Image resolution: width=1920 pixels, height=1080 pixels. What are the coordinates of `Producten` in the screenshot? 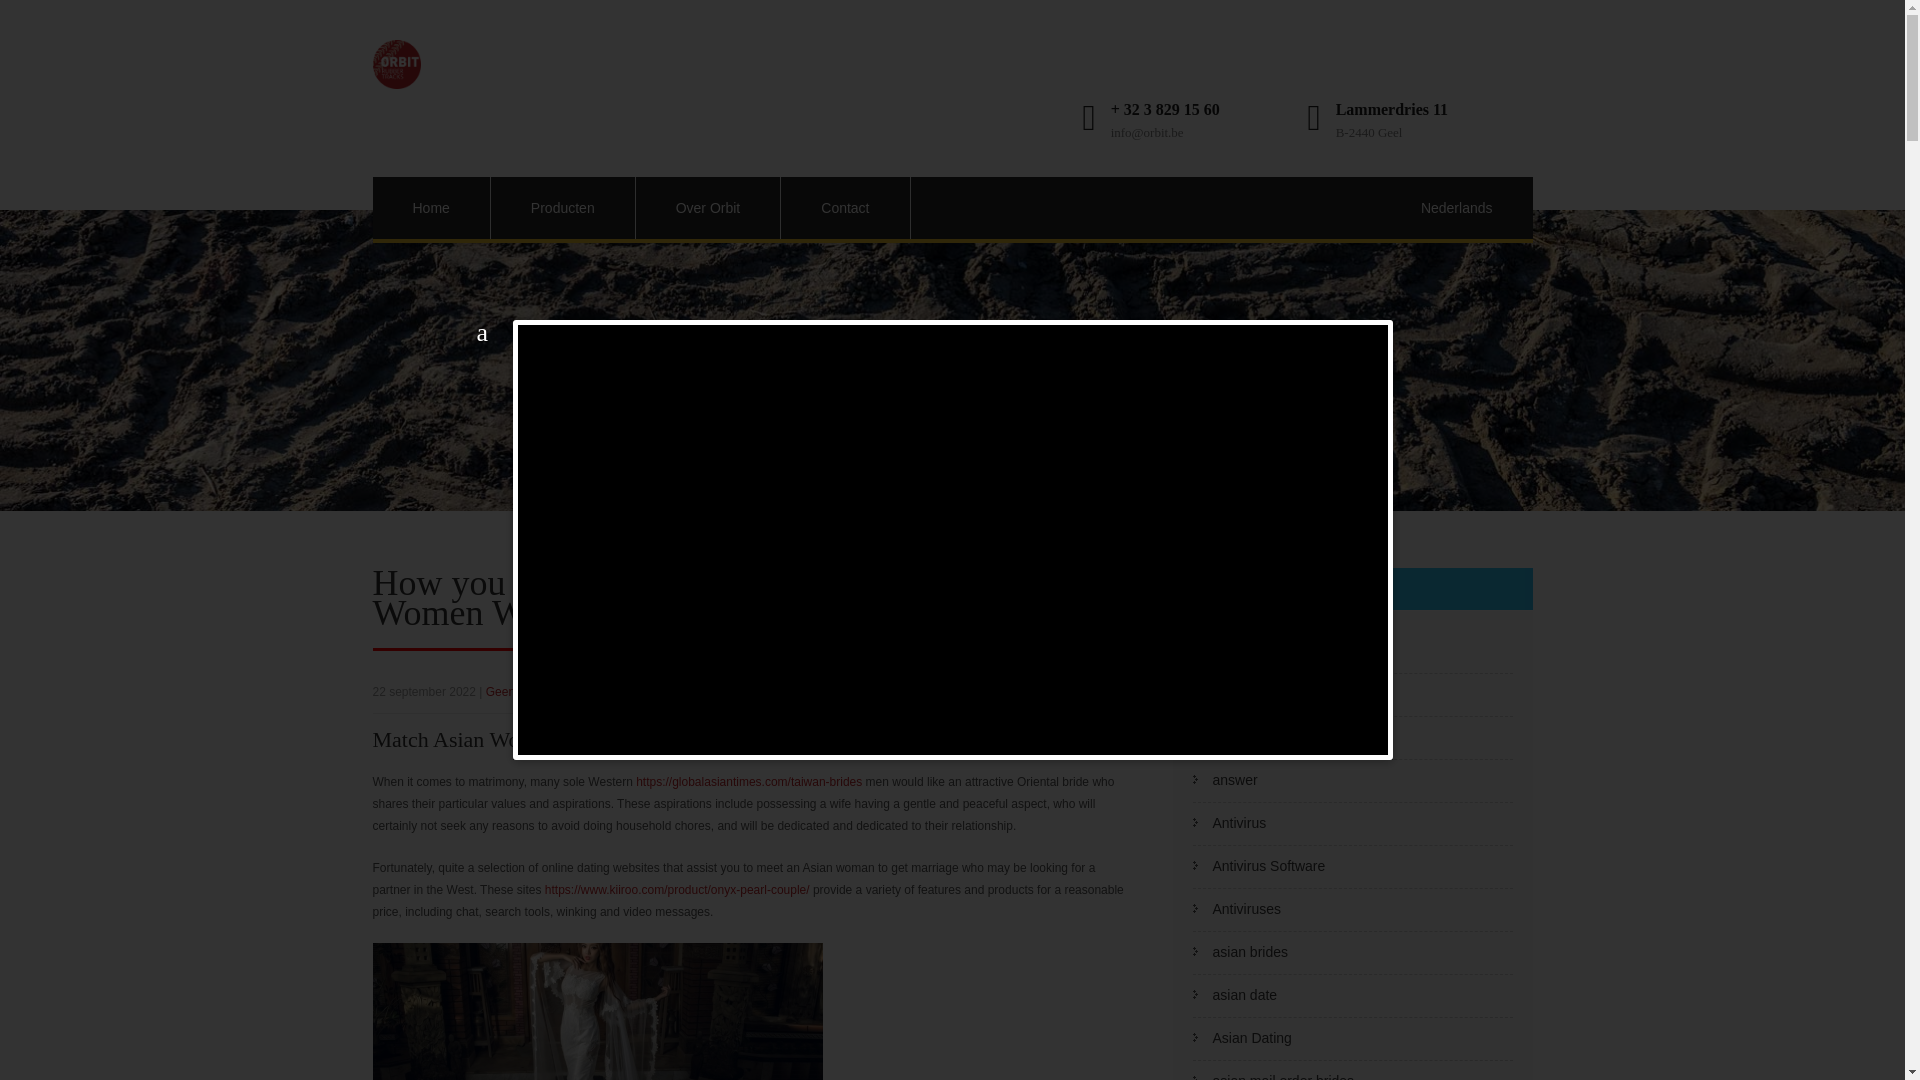 It's located at (563, 208).